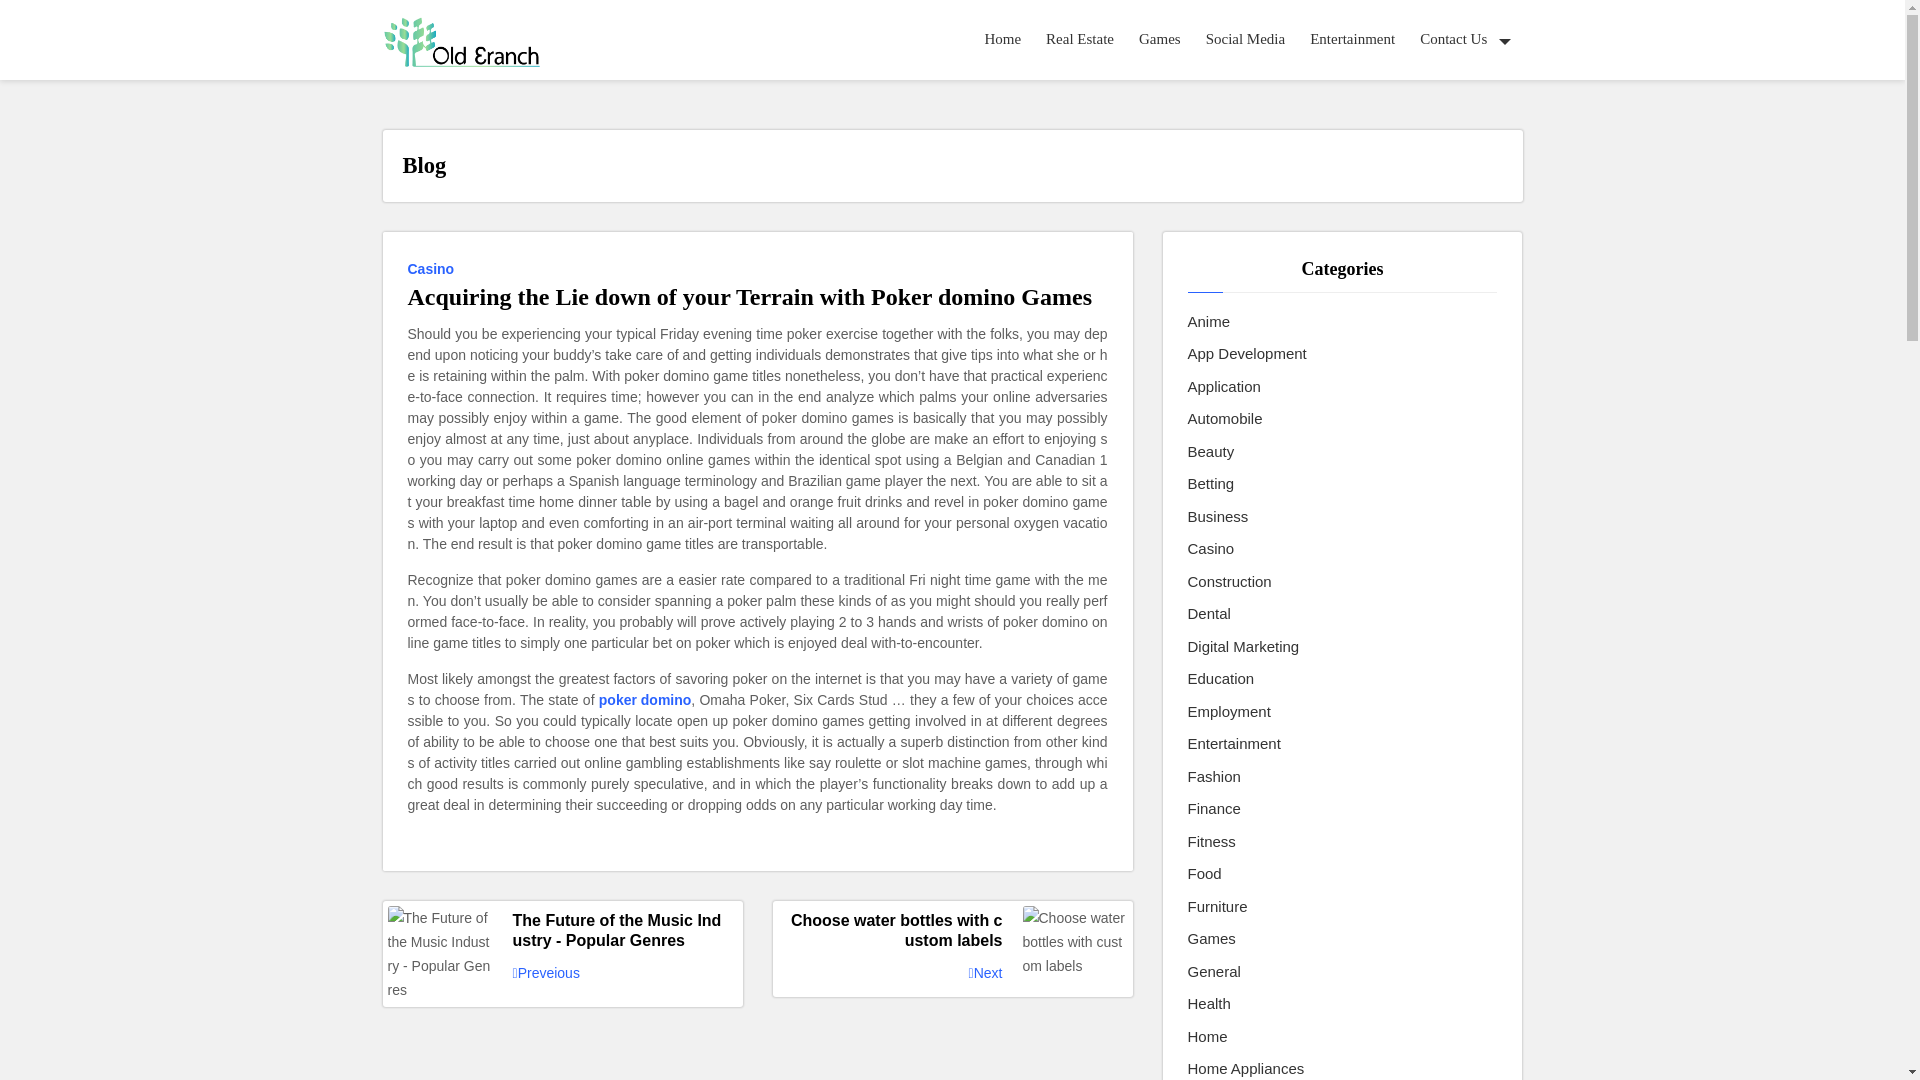 The image size is (1920, 1080). What do you see at coordinates (986, 974) in the screenshot?
I see `Next` at bounding box center [986, 974].